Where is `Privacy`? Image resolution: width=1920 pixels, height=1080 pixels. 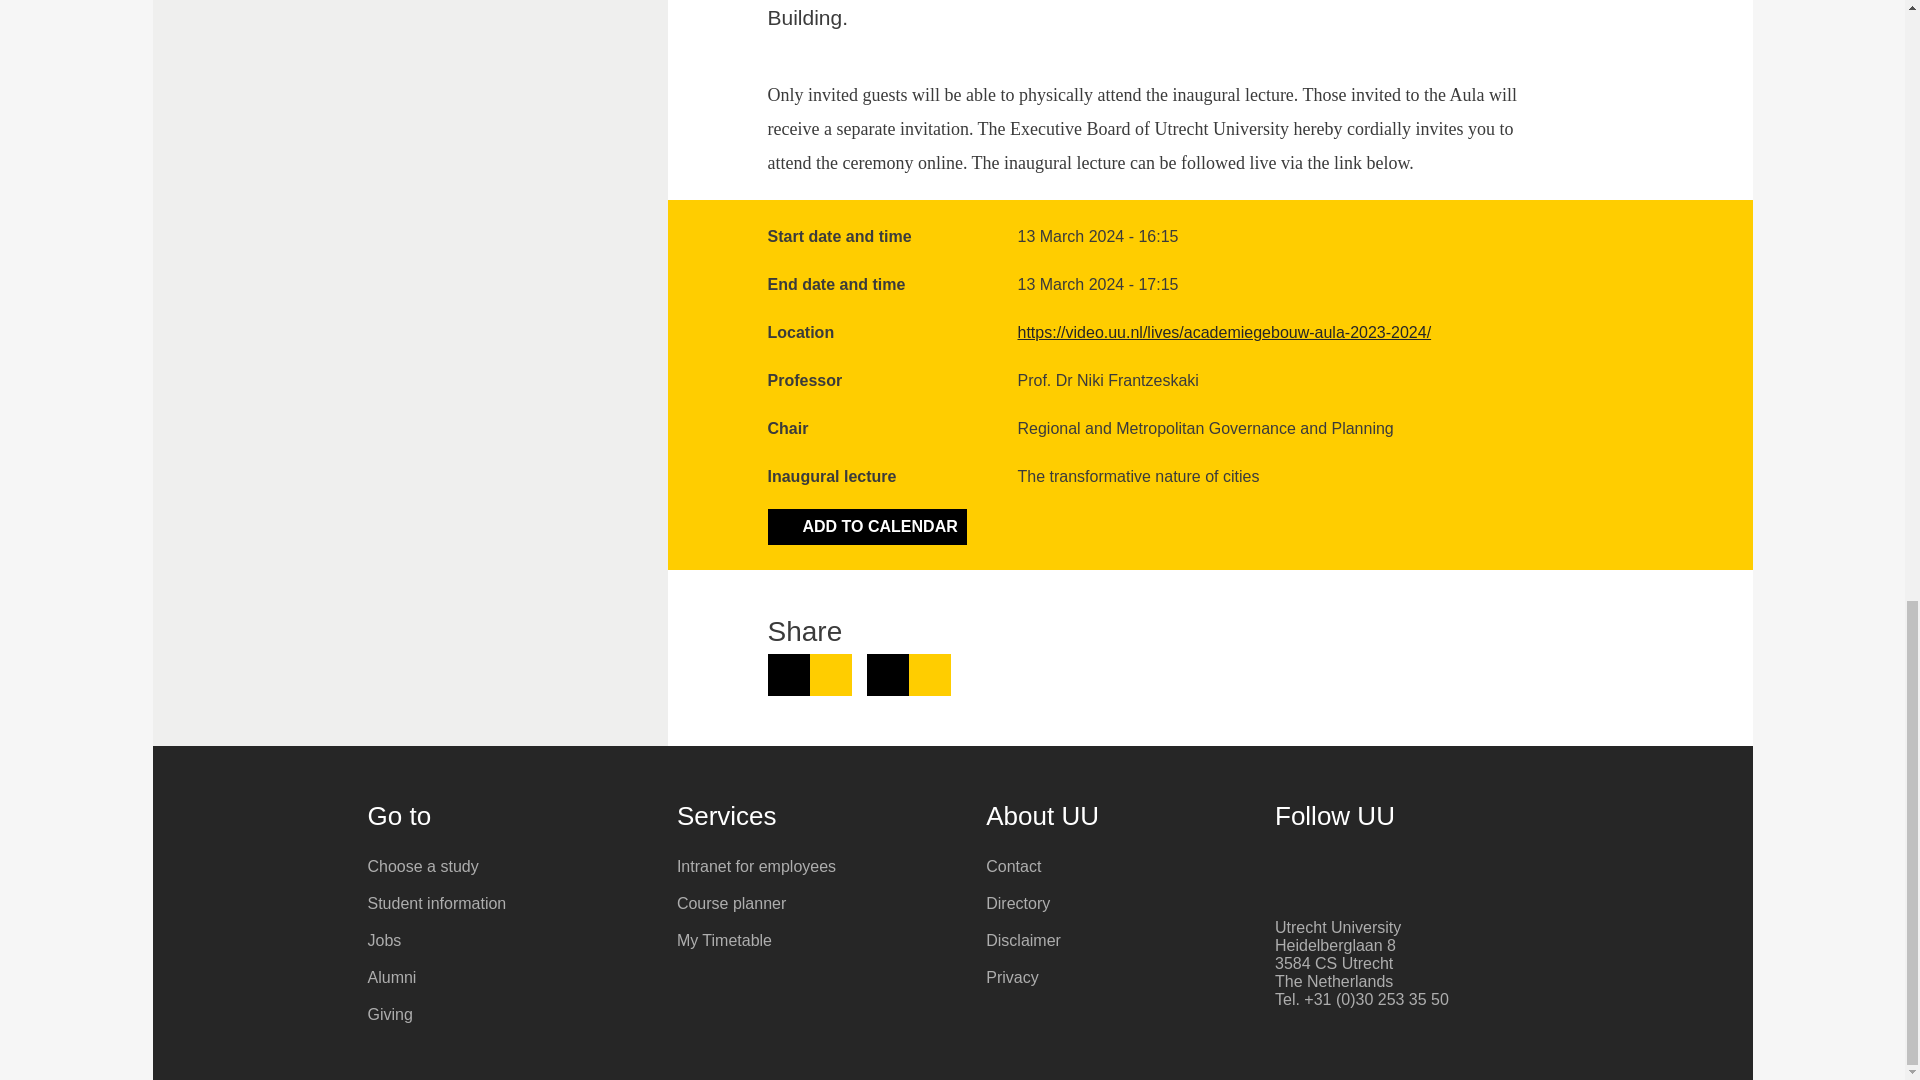
Privacy is located at coordinates (1126, 978).